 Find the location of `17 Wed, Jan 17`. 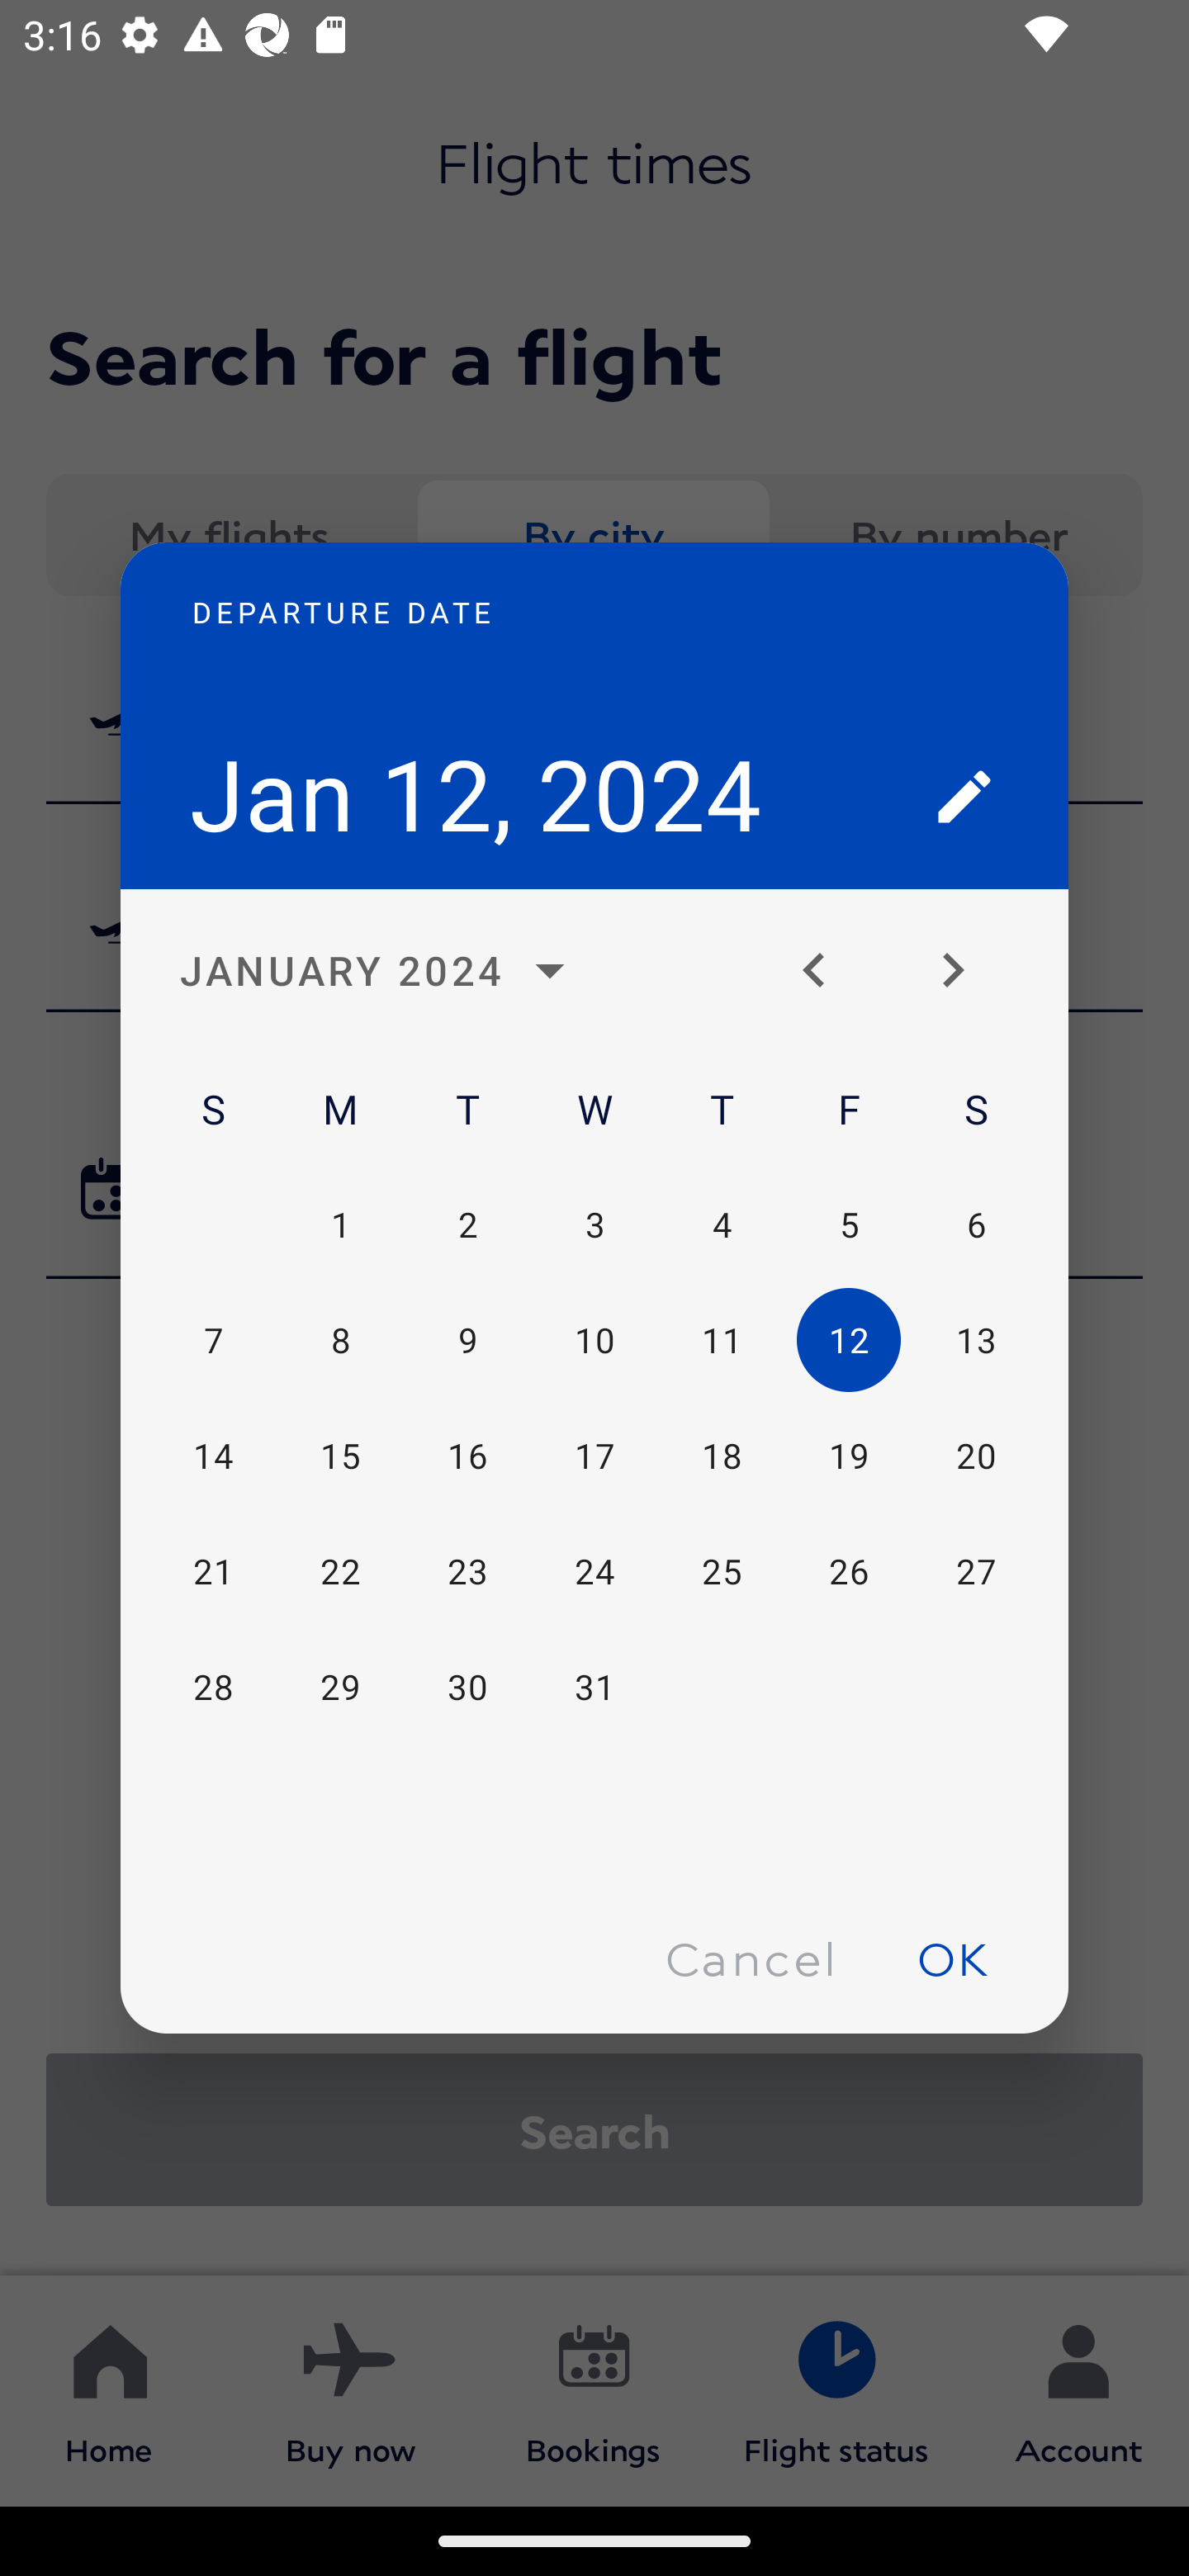

17 Wed, Jan 17 is located at coordinates (594, 1456).